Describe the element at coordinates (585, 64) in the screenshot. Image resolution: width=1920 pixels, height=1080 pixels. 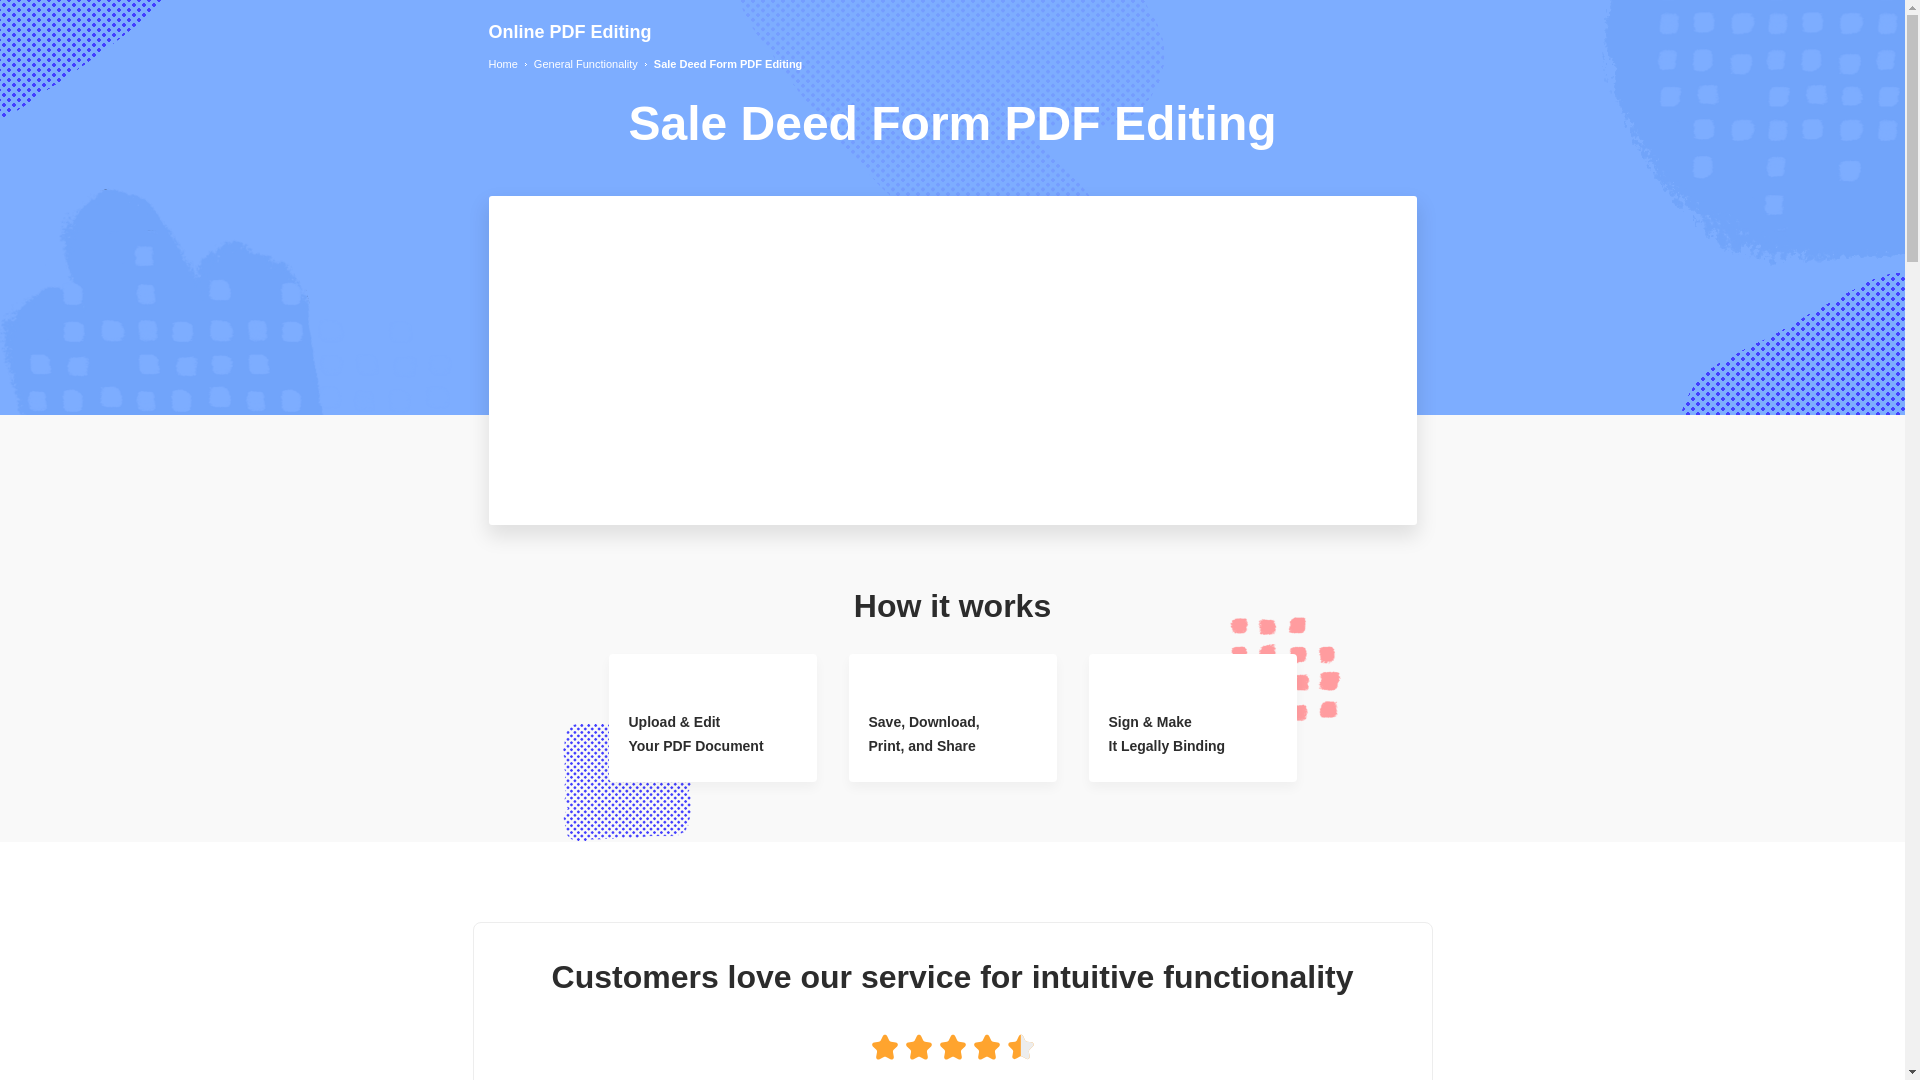
I see `General Functionality` at that location.